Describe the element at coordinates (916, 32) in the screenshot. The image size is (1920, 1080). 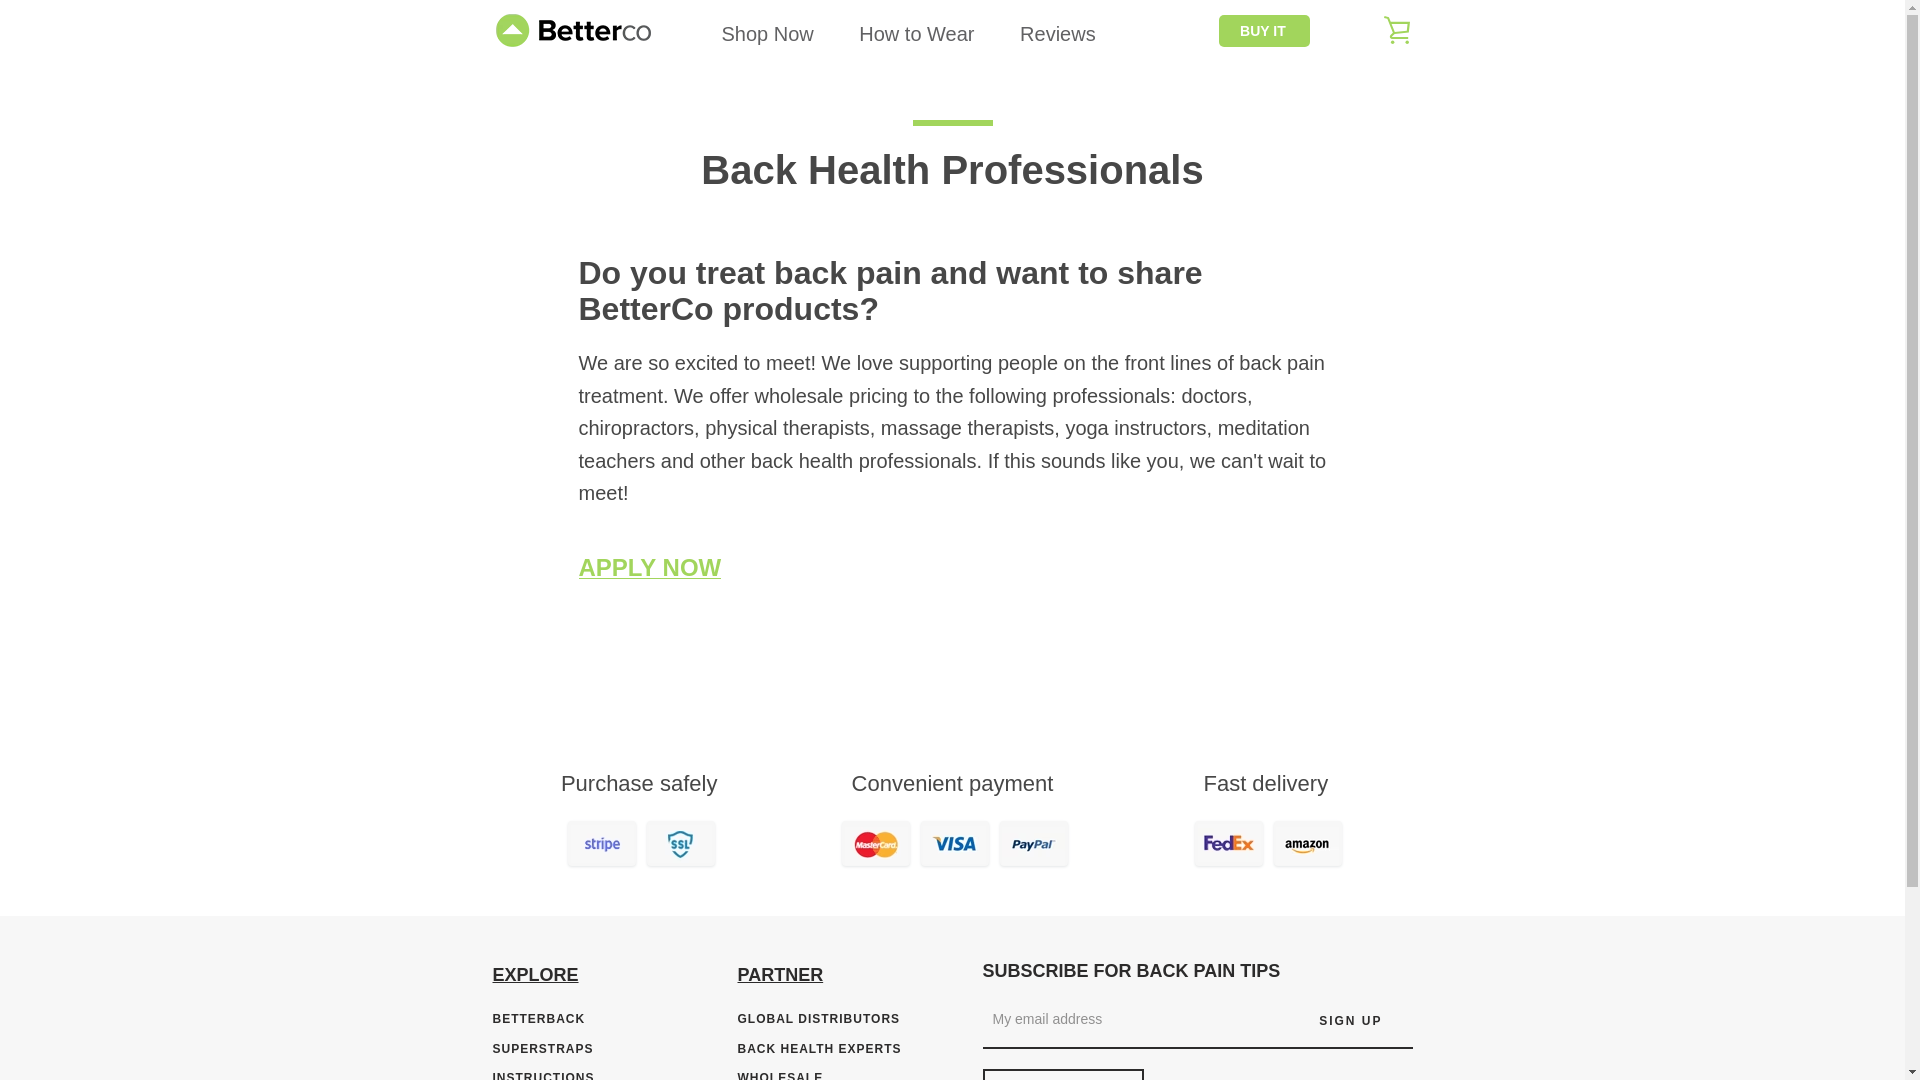
I see `How to Wear` at that location.